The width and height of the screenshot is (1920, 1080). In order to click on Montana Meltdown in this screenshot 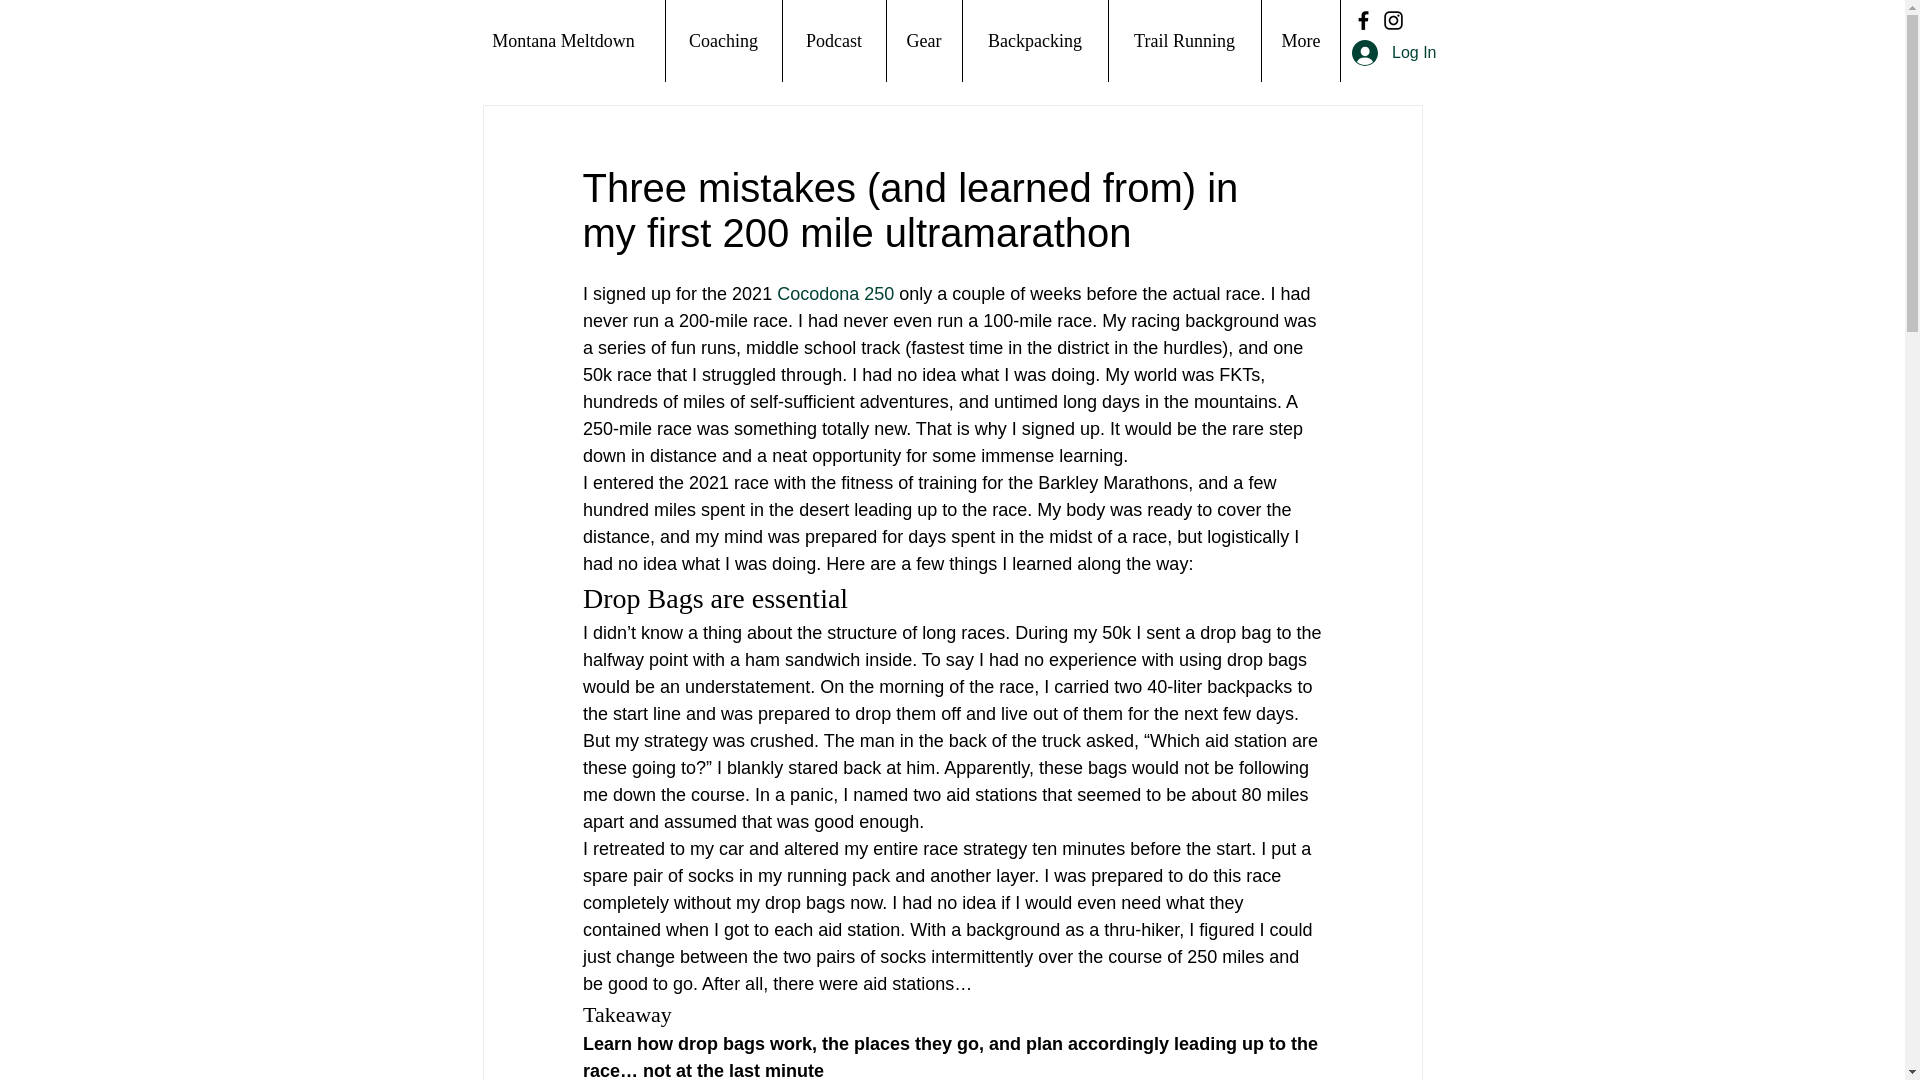, I will do `click(563, 41)`.